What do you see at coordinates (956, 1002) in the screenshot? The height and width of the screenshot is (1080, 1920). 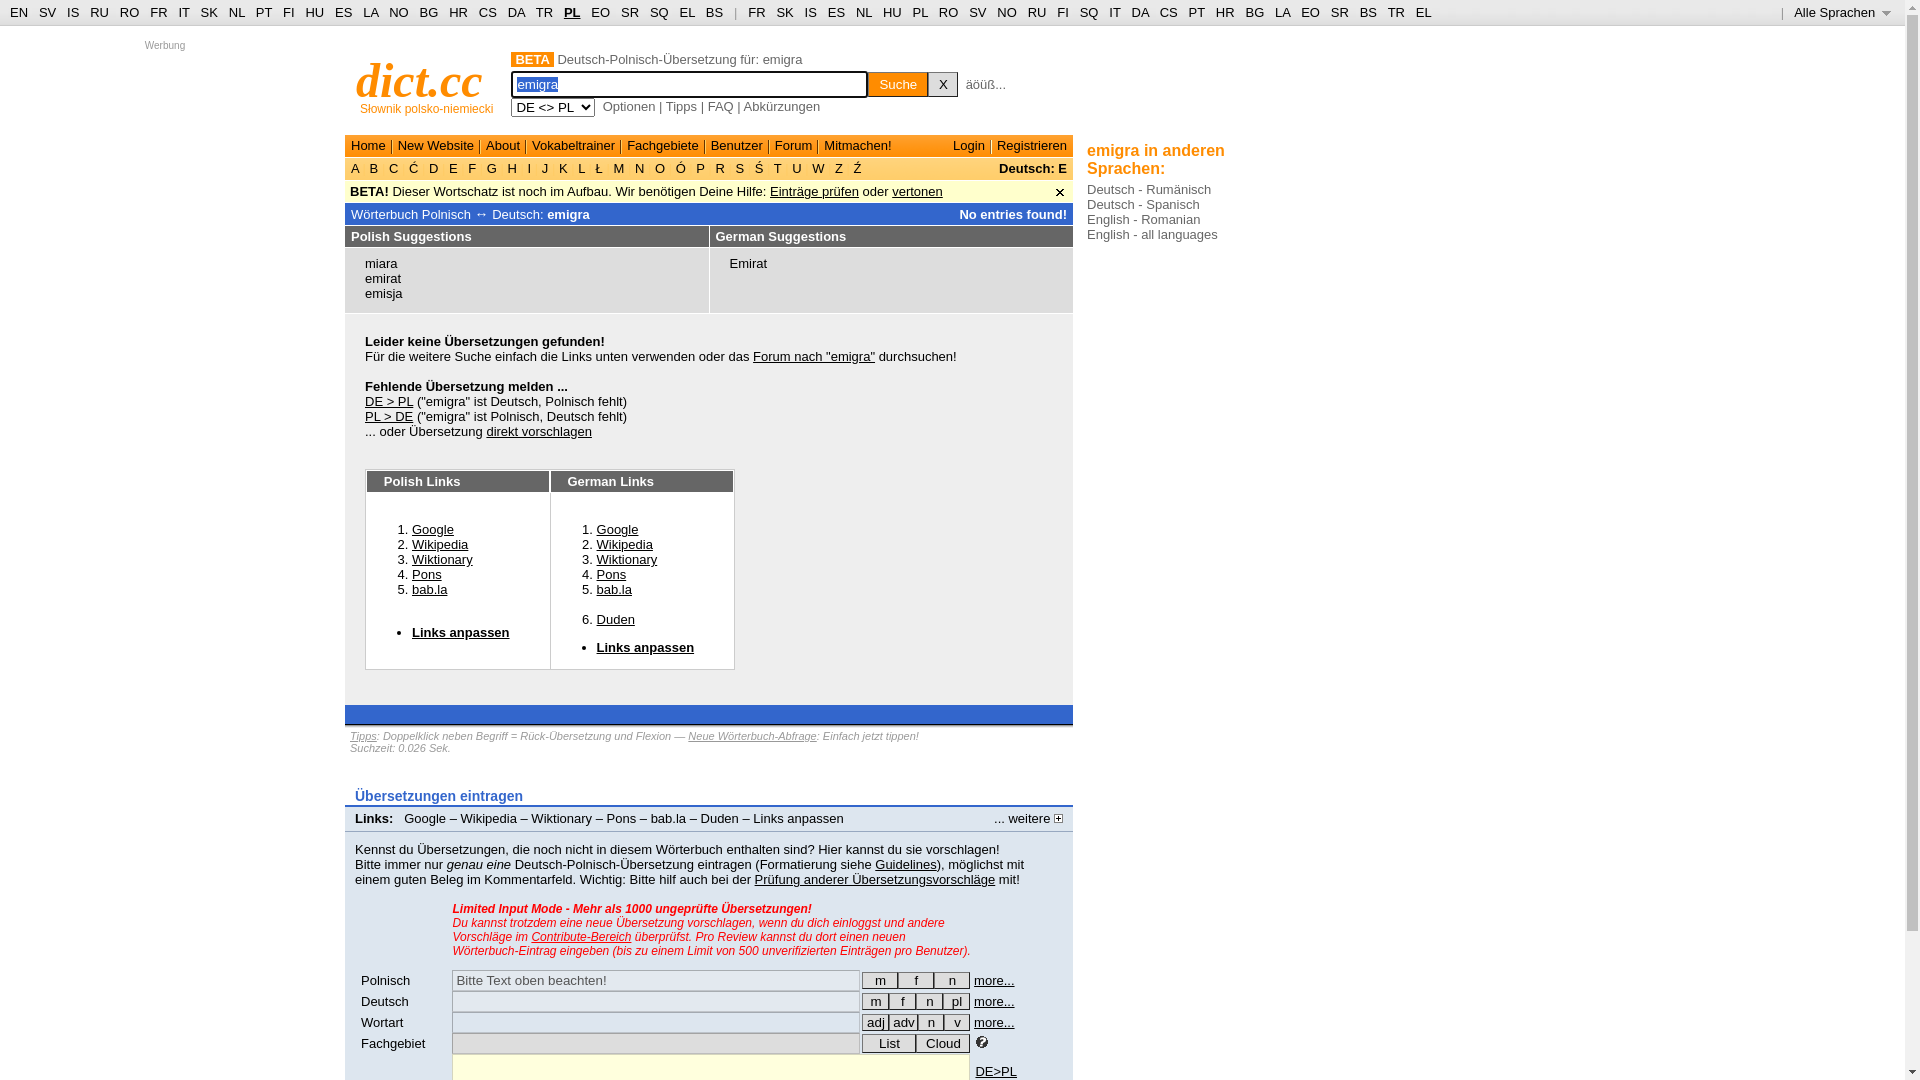 I see `pl` at bounding box center [956, 1002].